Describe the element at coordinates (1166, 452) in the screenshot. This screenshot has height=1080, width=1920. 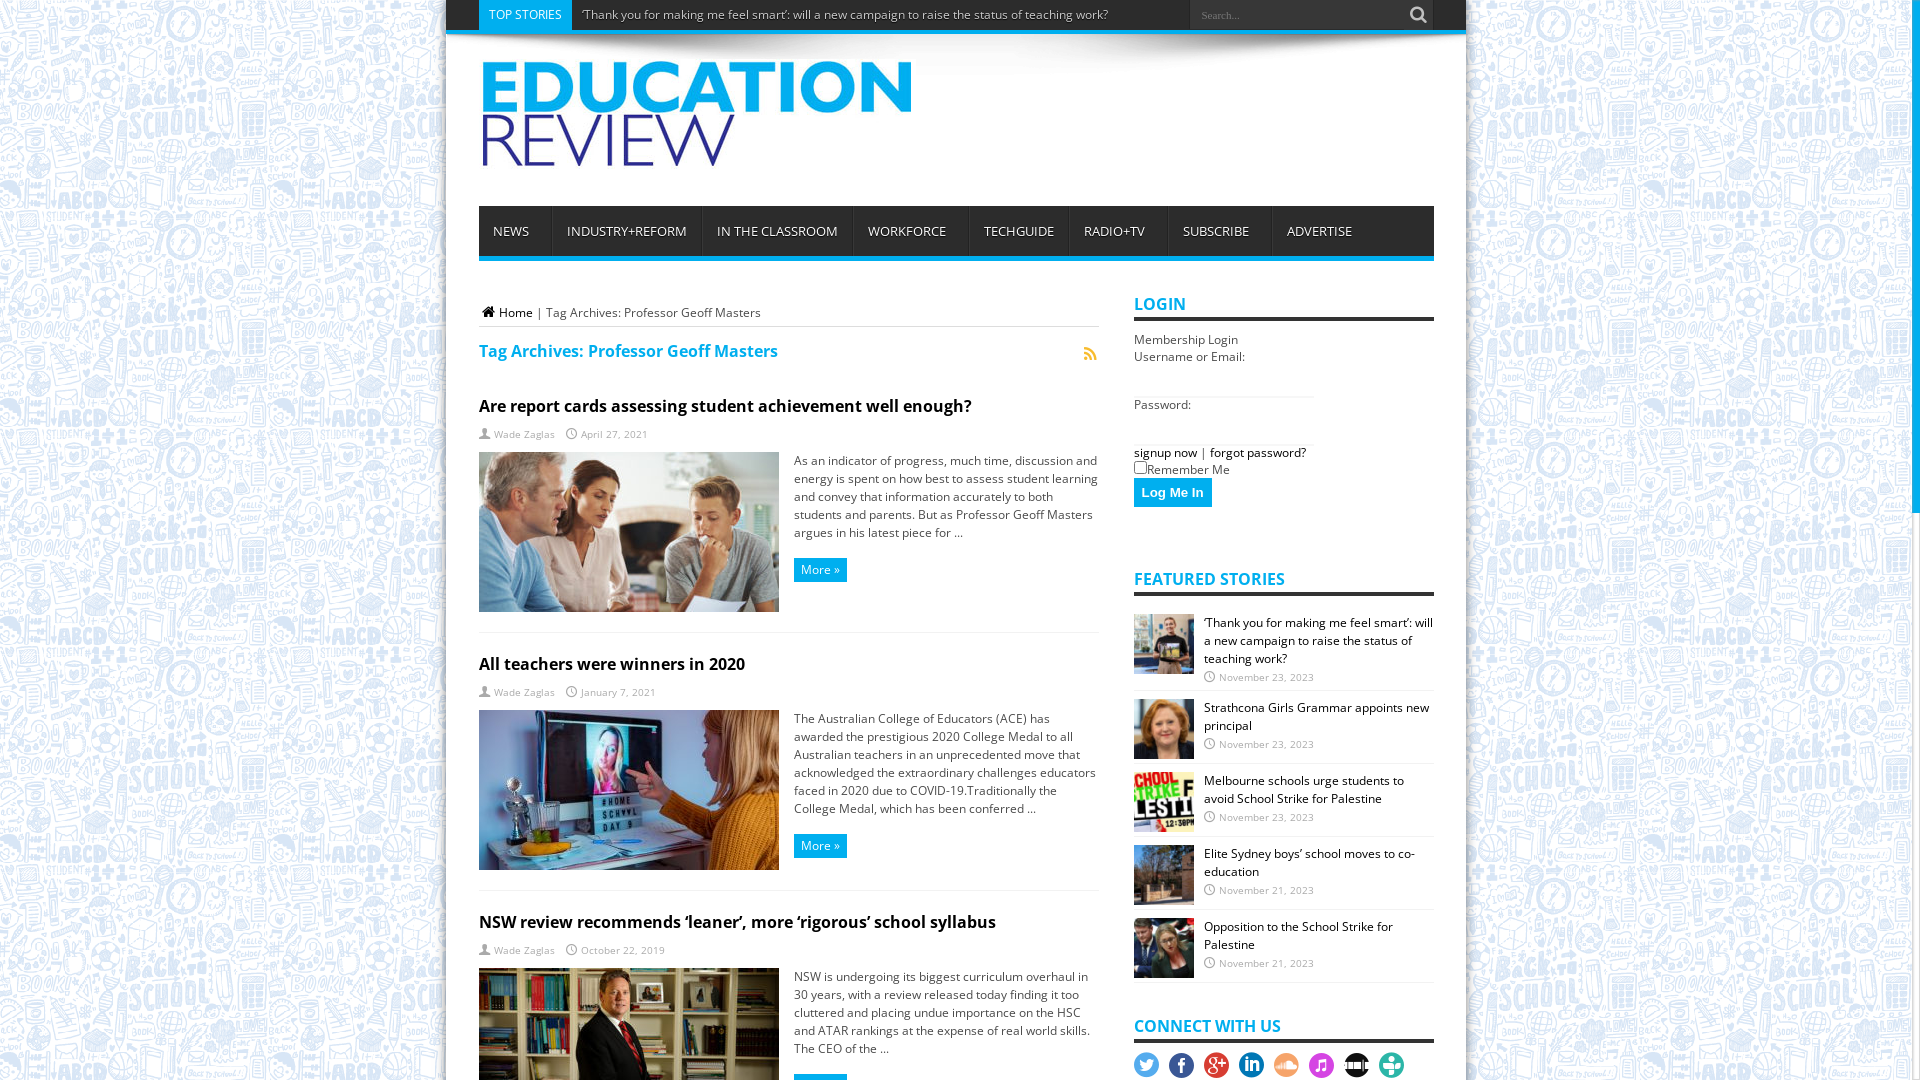
I see `signup now` at that location.